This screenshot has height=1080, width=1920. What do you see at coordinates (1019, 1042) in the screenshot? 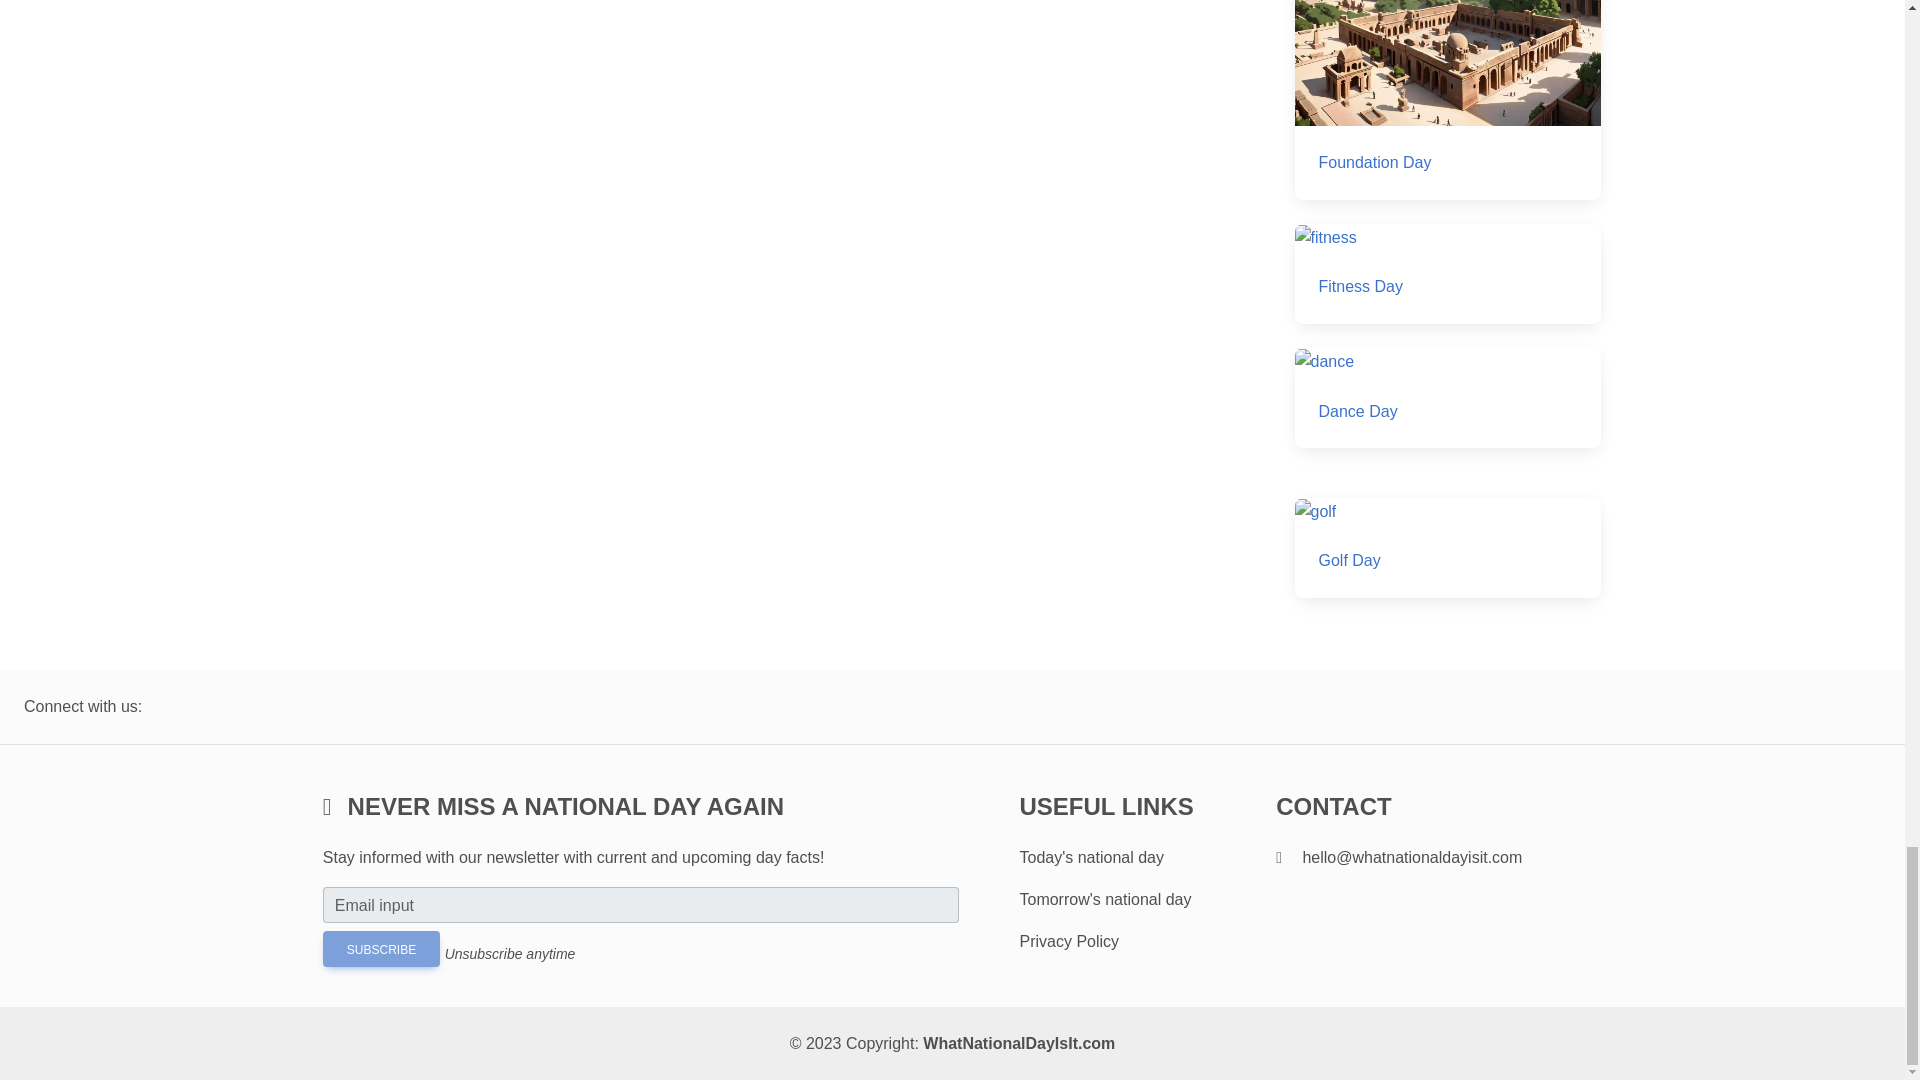
I see `WhatNationalDayIsIt.com` at bounding box center [1019, 1042].